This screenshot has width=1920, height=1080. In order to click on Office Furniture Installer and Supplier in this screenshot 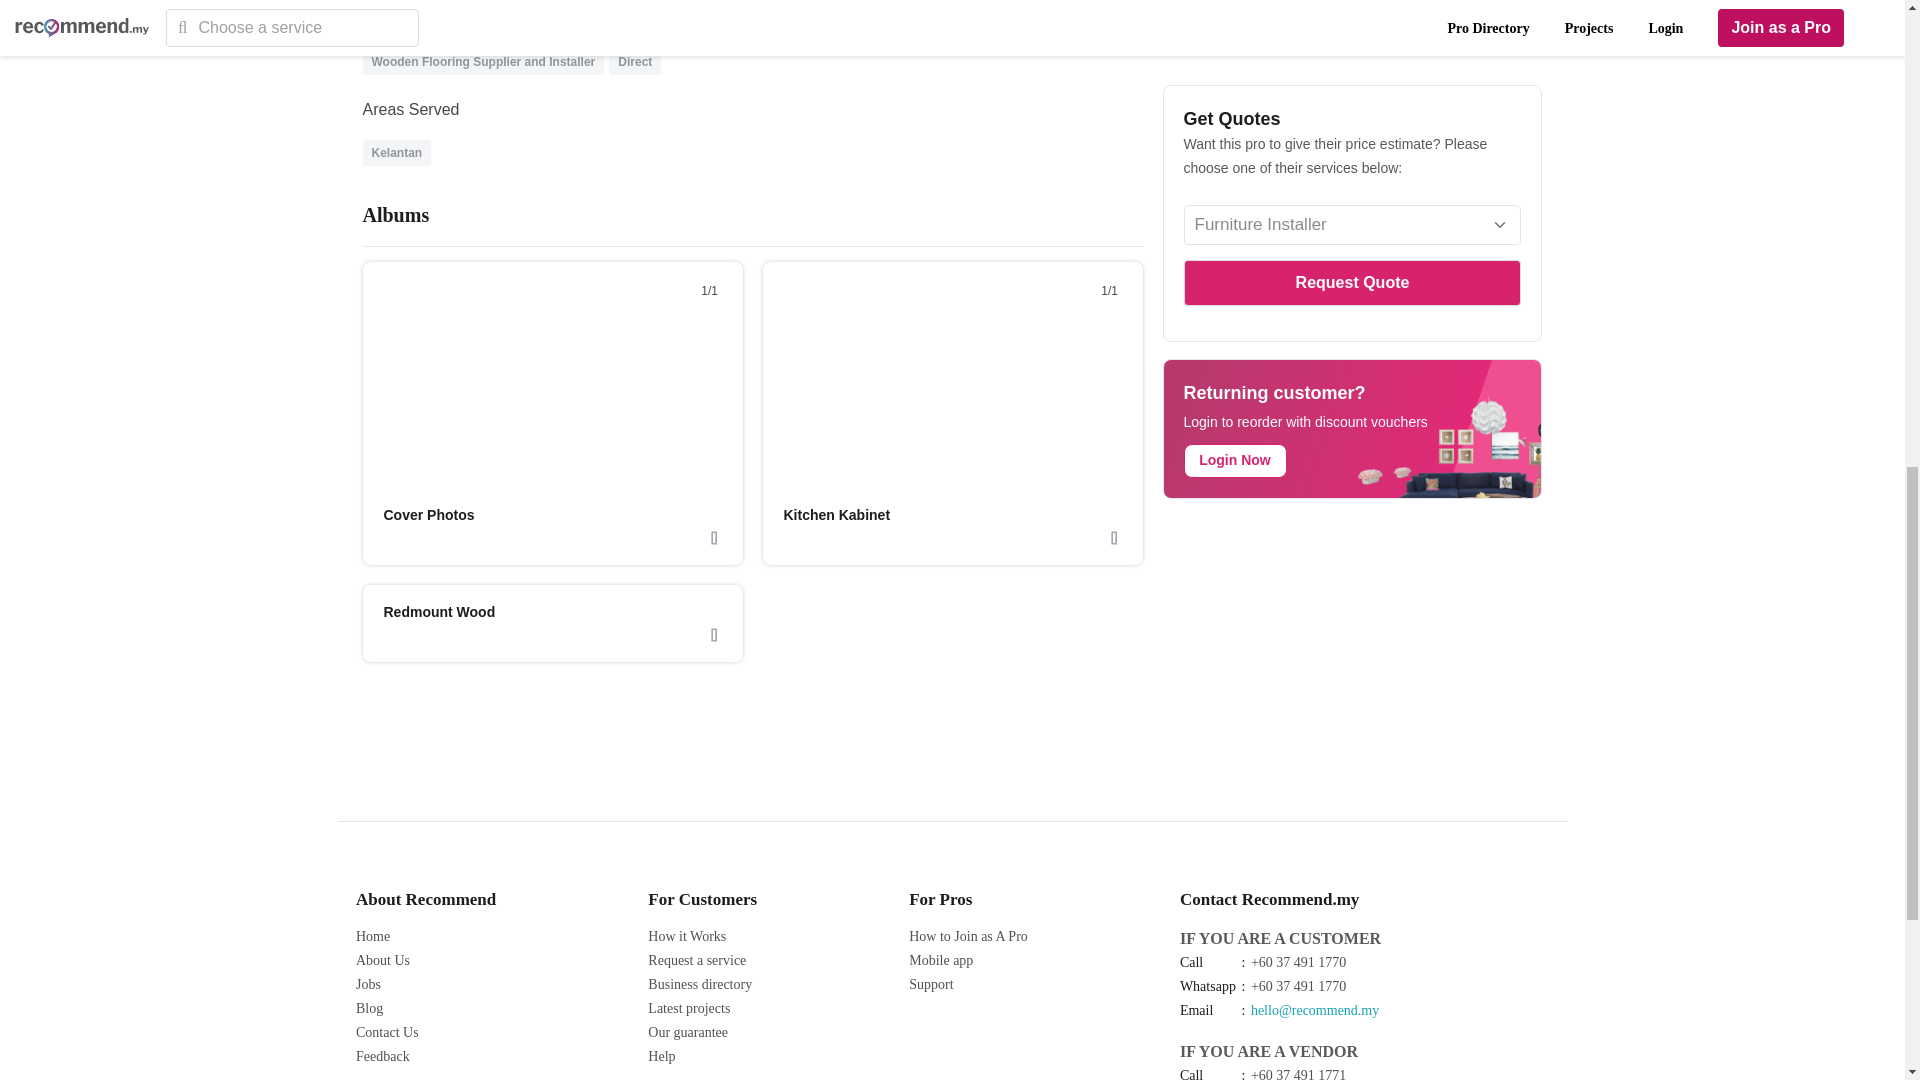, I will do `click(776, 30)`.